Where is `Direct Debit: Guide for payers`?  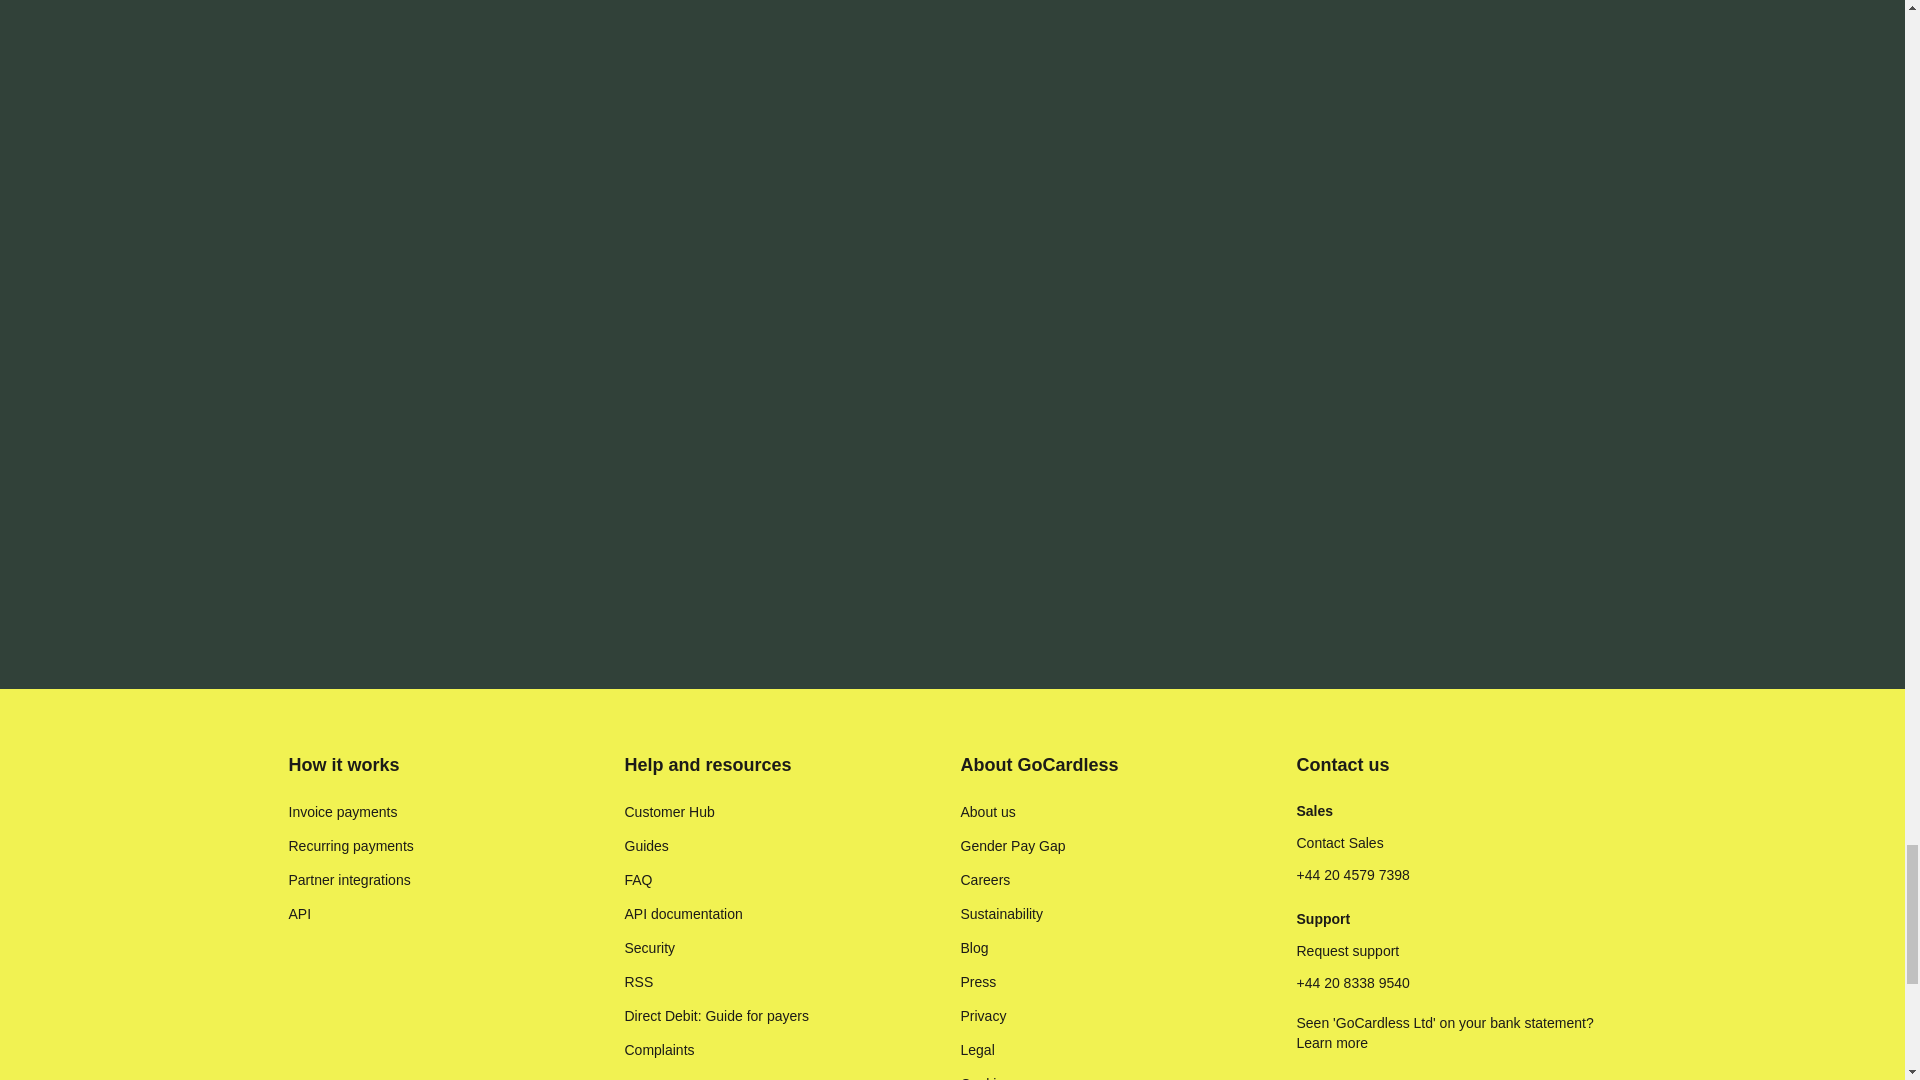
Direct Debit: Guide for payers is located at coordinates (716, 1016).